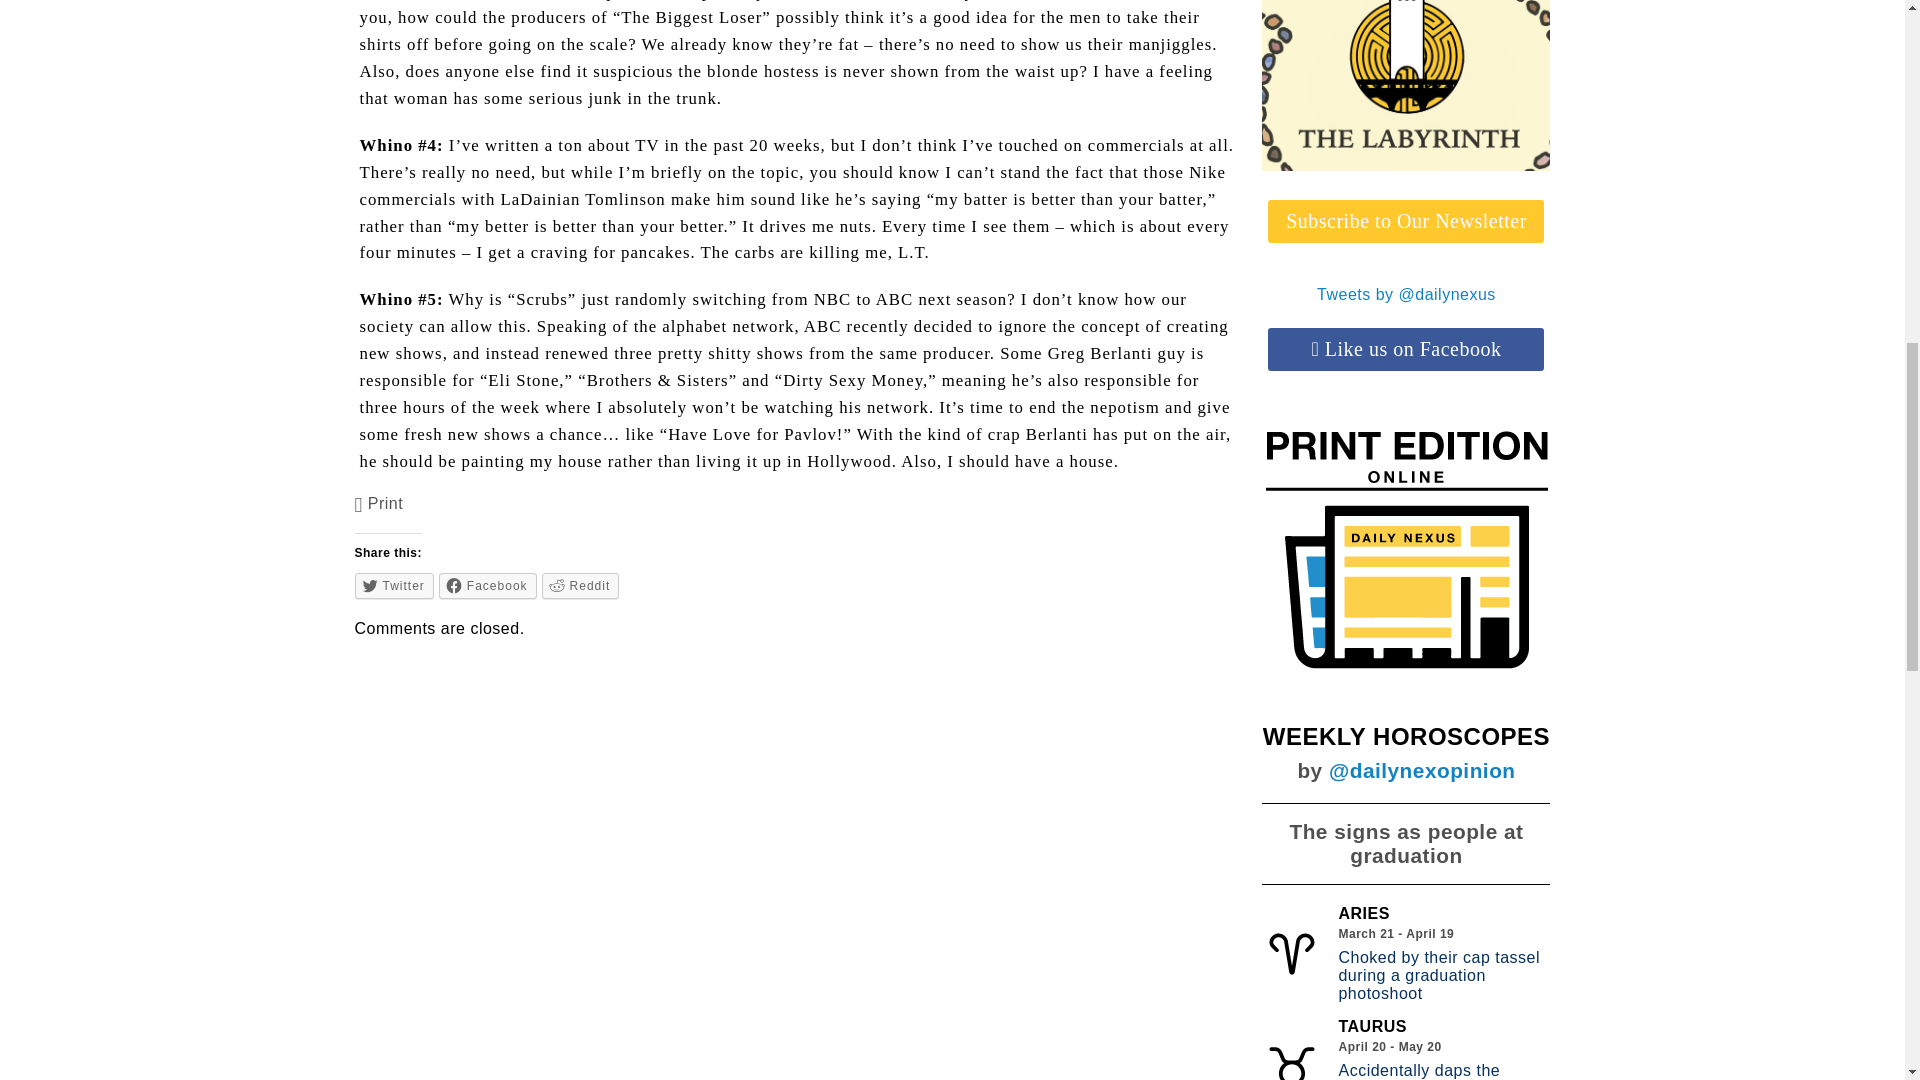 Image resolution: width=1920 pixels, height=1080 pixels. Describe the element at coordinates (488, 586) in the screenshot. I see `Click to share on Facebook` at that location.